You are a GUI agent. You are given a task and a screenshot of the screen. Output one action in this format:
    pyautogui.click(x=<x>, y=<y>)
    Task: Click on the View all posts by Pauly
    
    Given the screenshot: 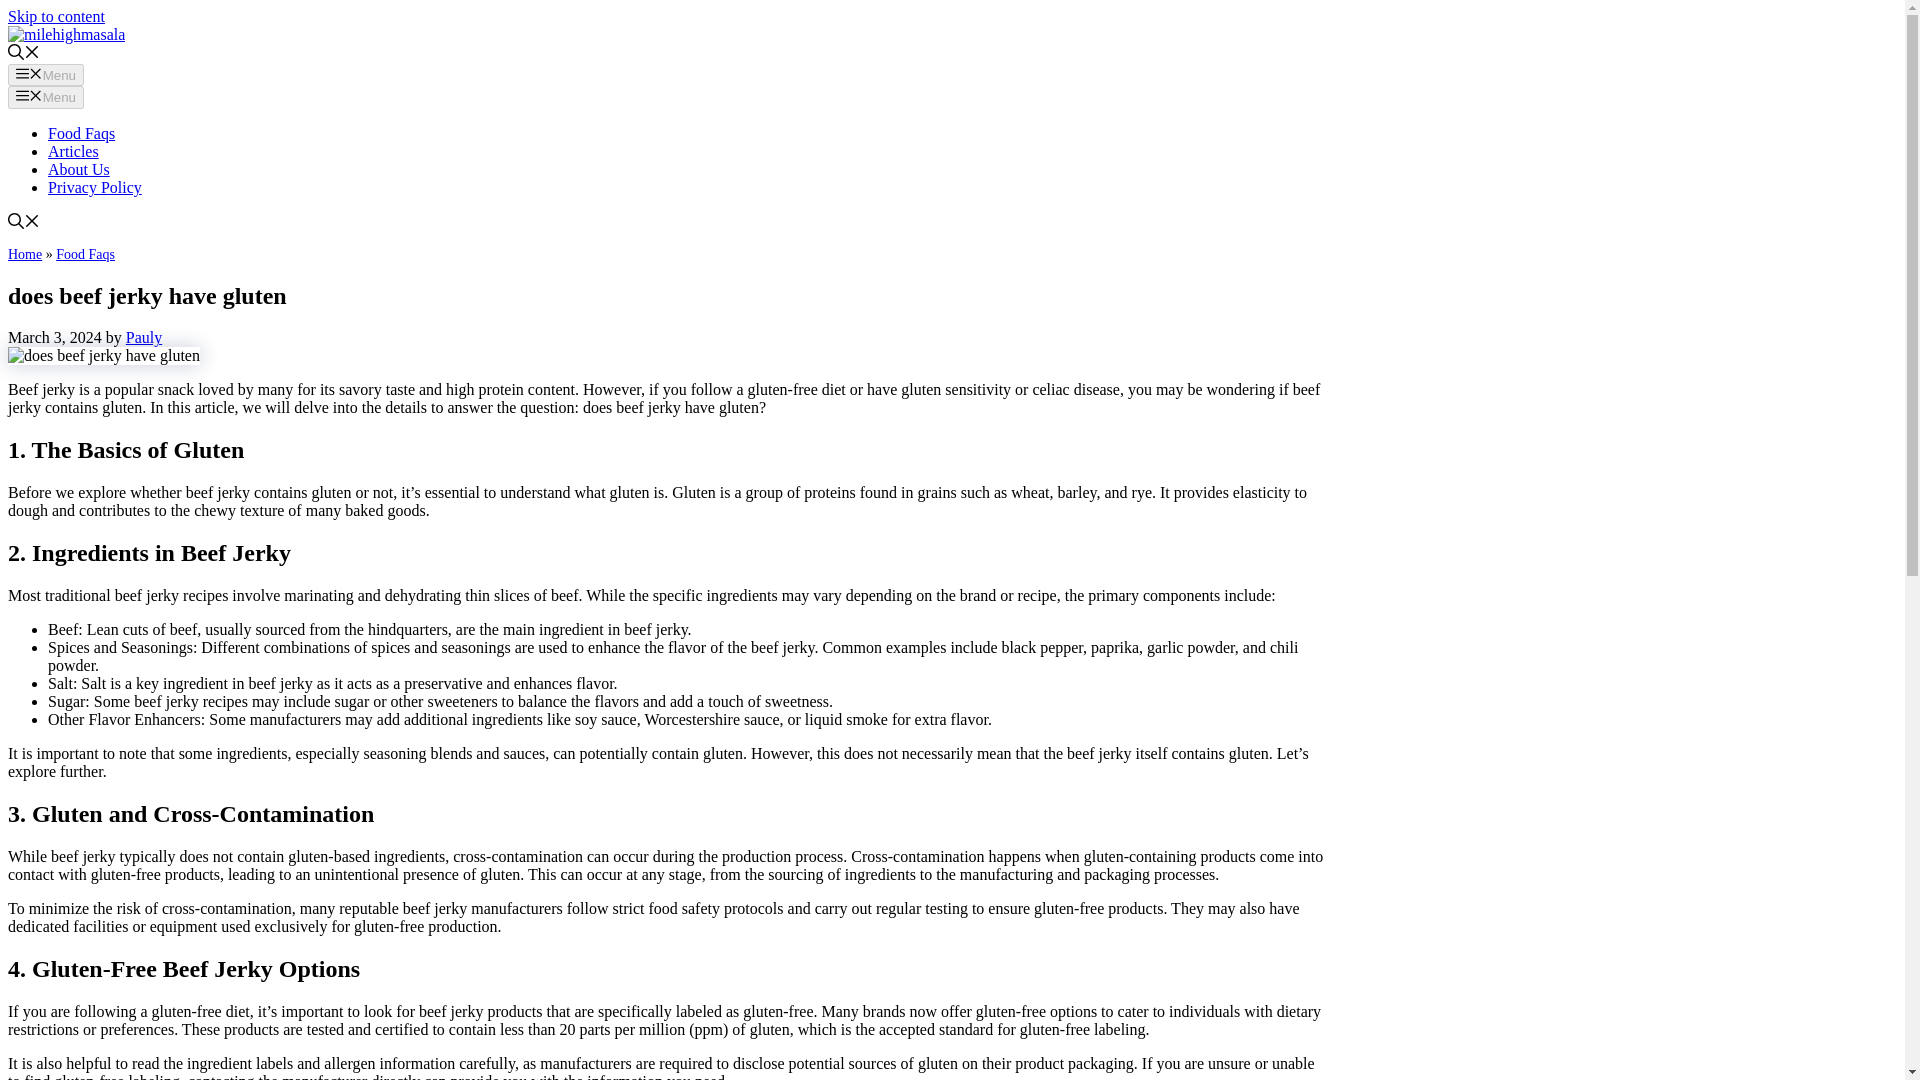 What is the action you would take?
    pyautogui.click(x=144, y=337)
    